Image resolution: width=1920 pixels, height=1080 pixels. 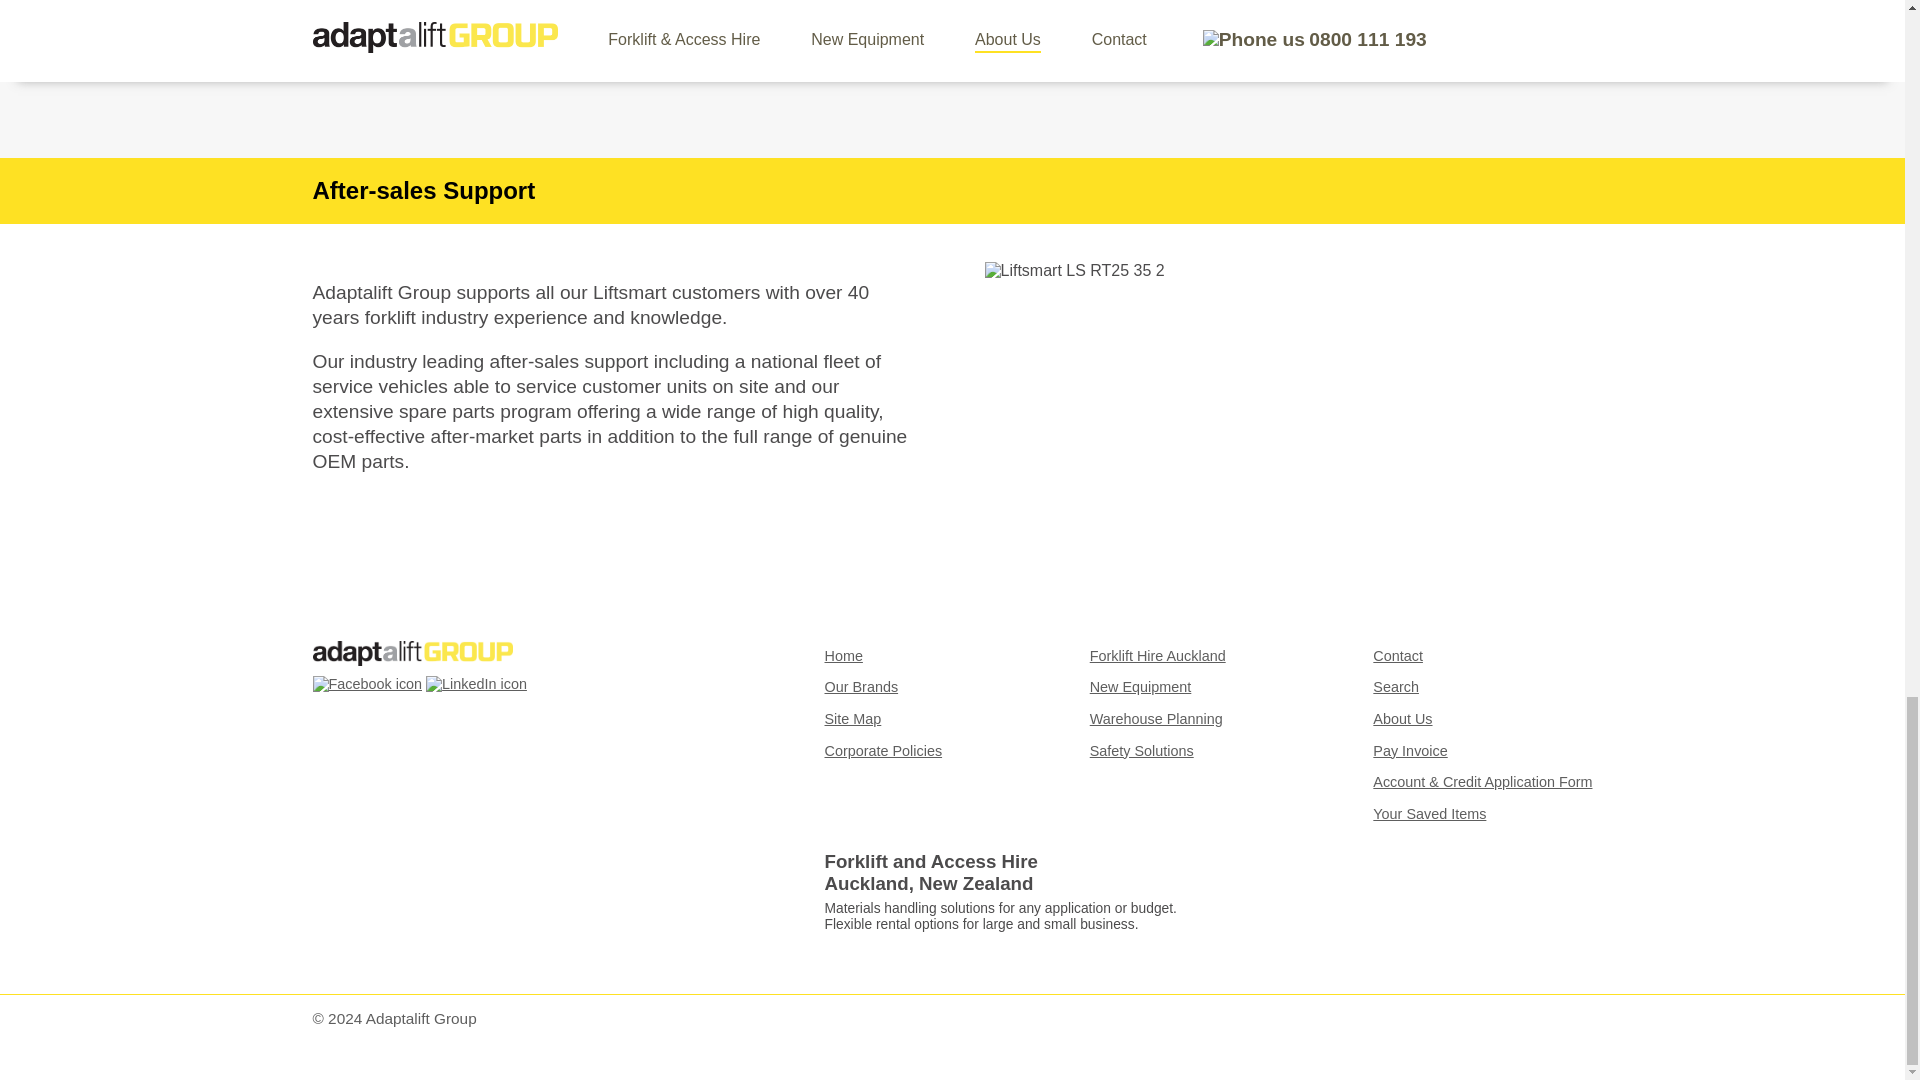 I want to click on Warehouse Planning, so click(x=1156, y=718).